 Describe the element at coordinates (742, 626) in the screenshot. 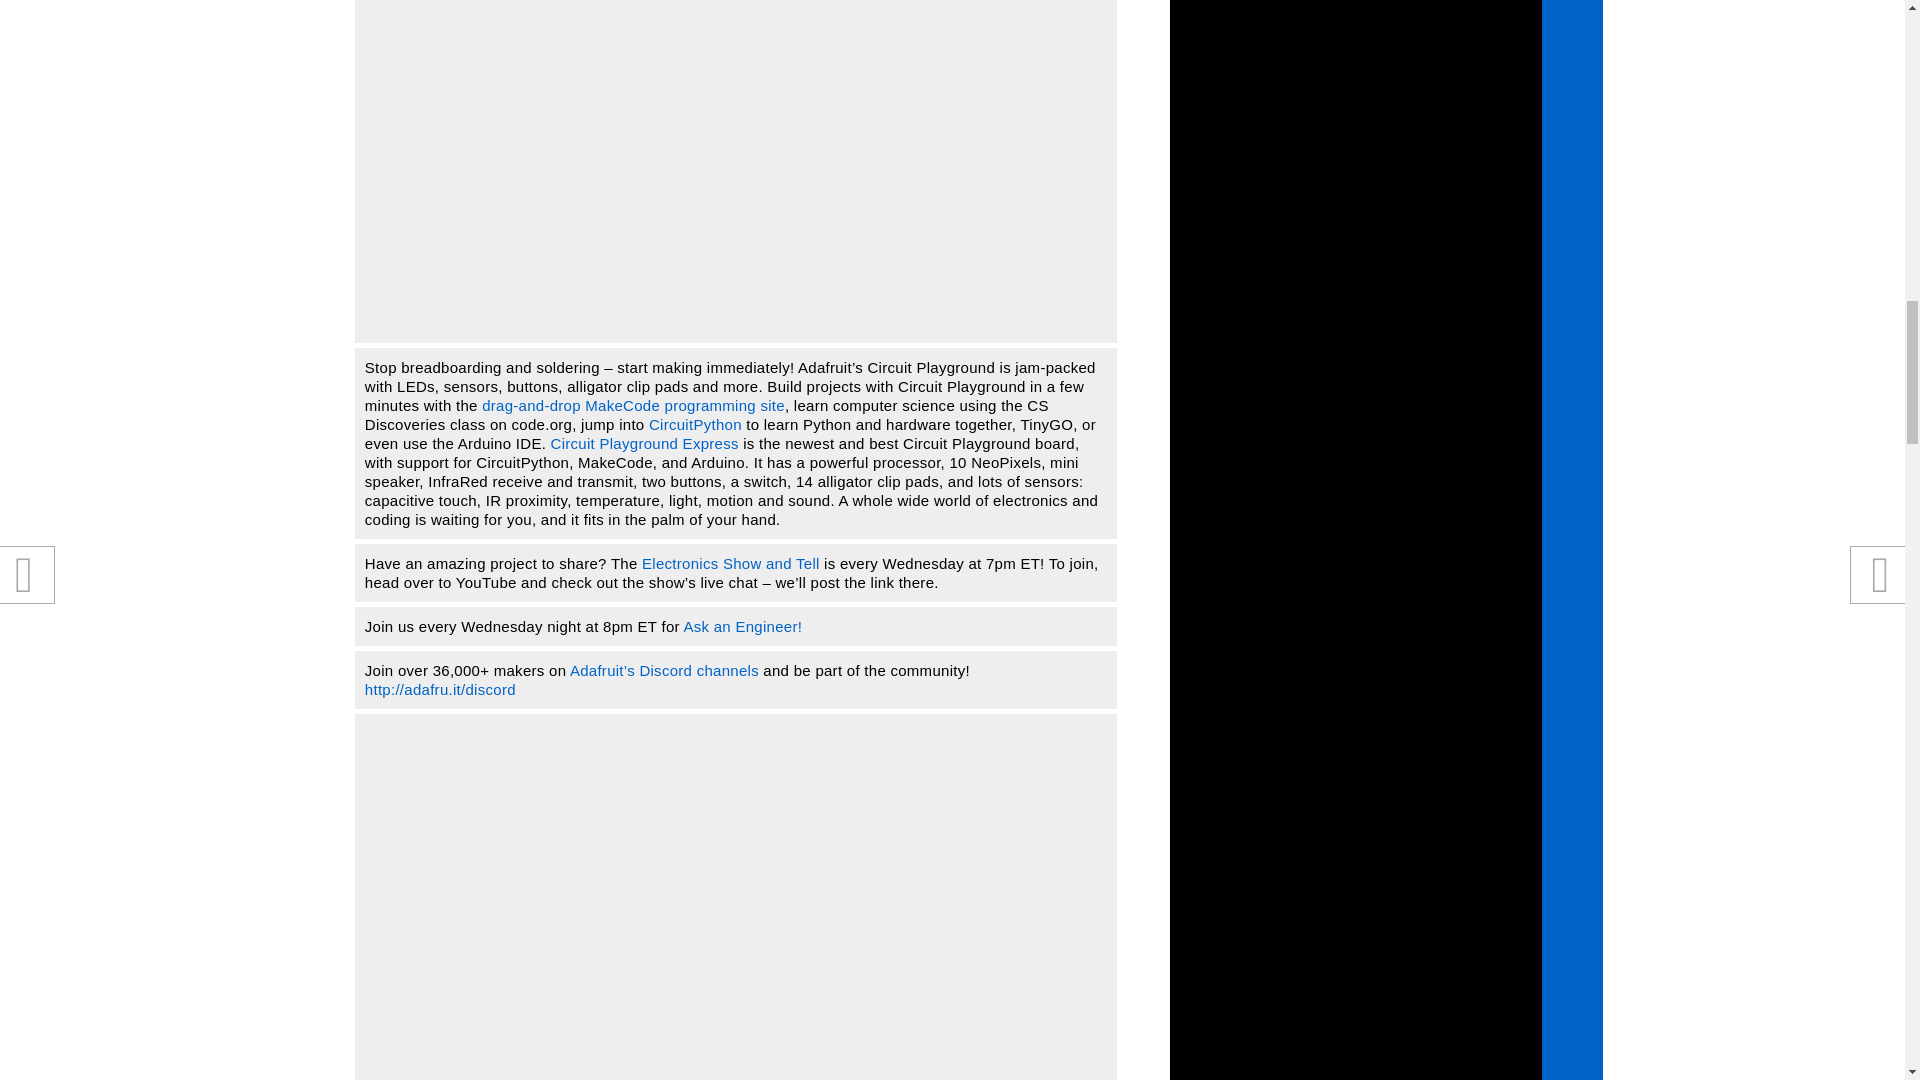

I see `ASK AN ENGINEER` at that location.